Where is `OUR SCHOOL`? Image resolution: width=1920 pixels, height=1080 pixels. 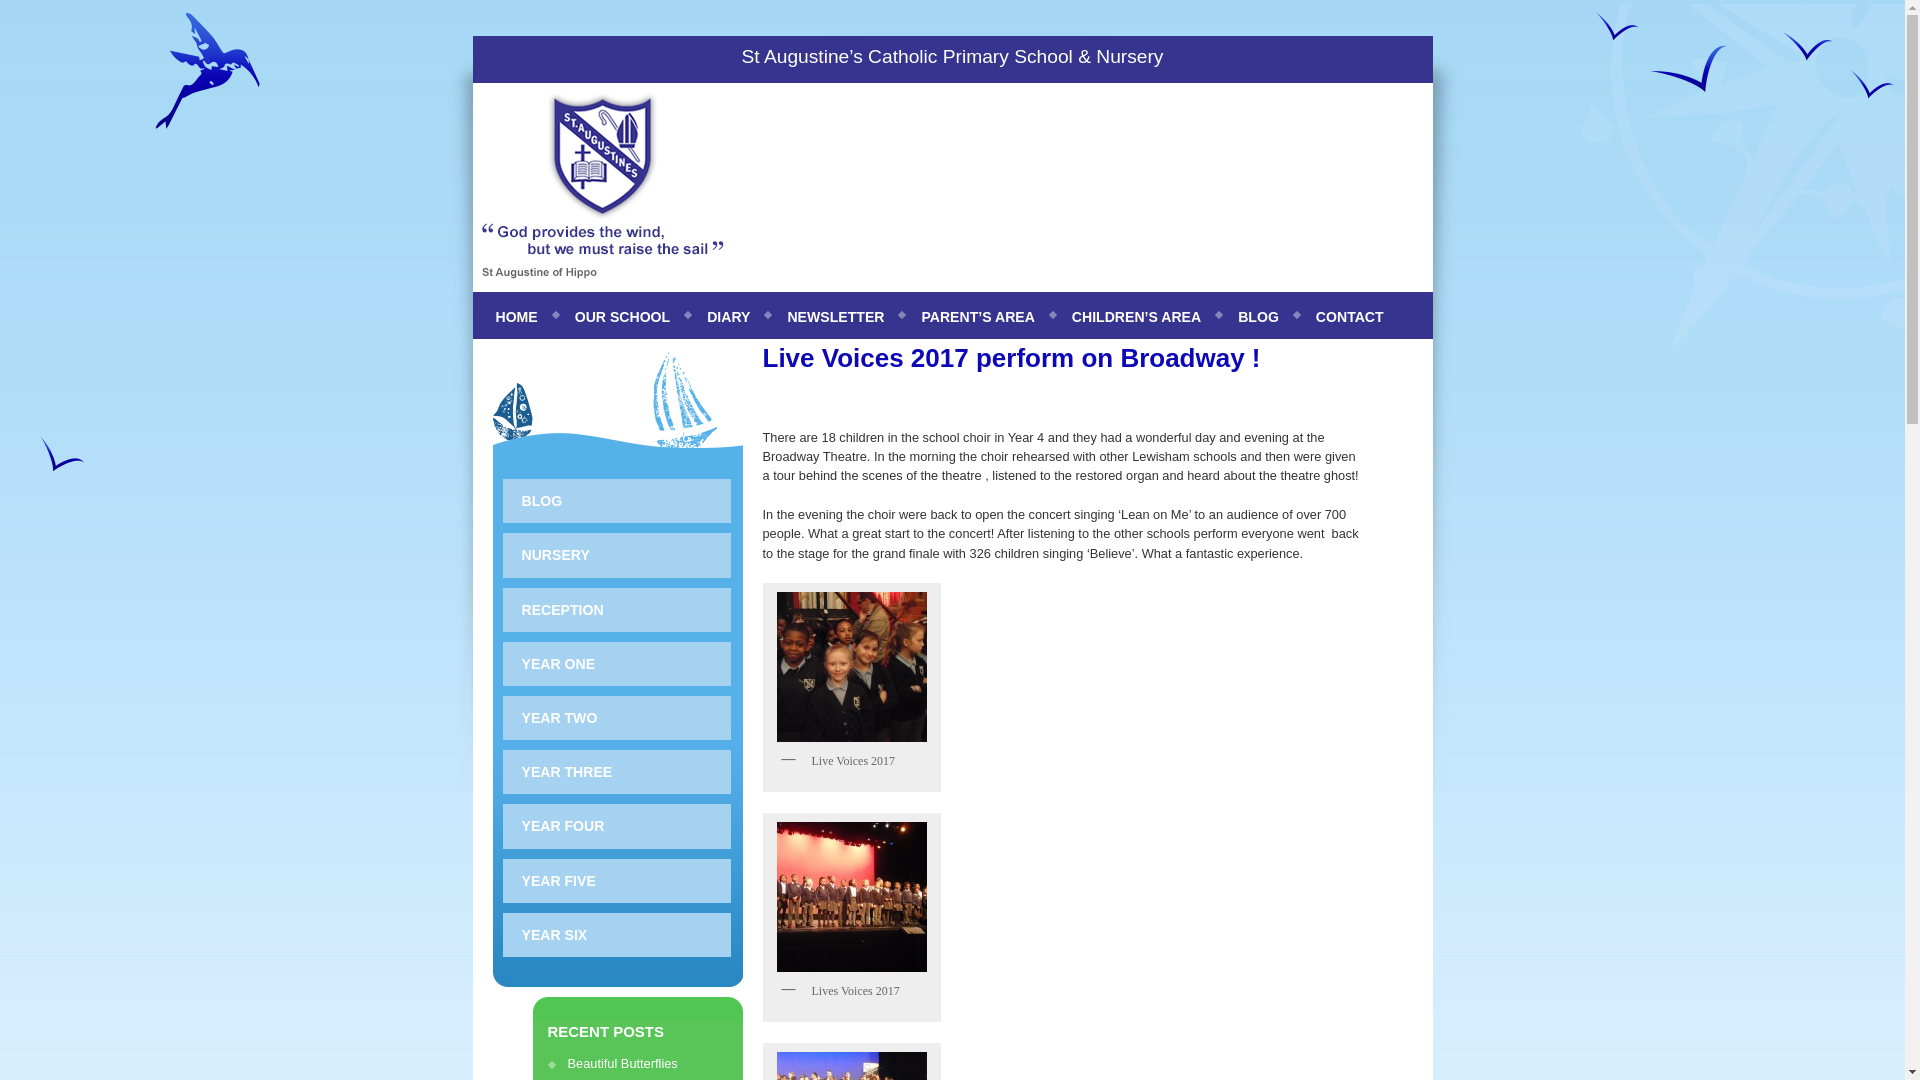
OUR SCHOOL is located at coordinates (618, 320).